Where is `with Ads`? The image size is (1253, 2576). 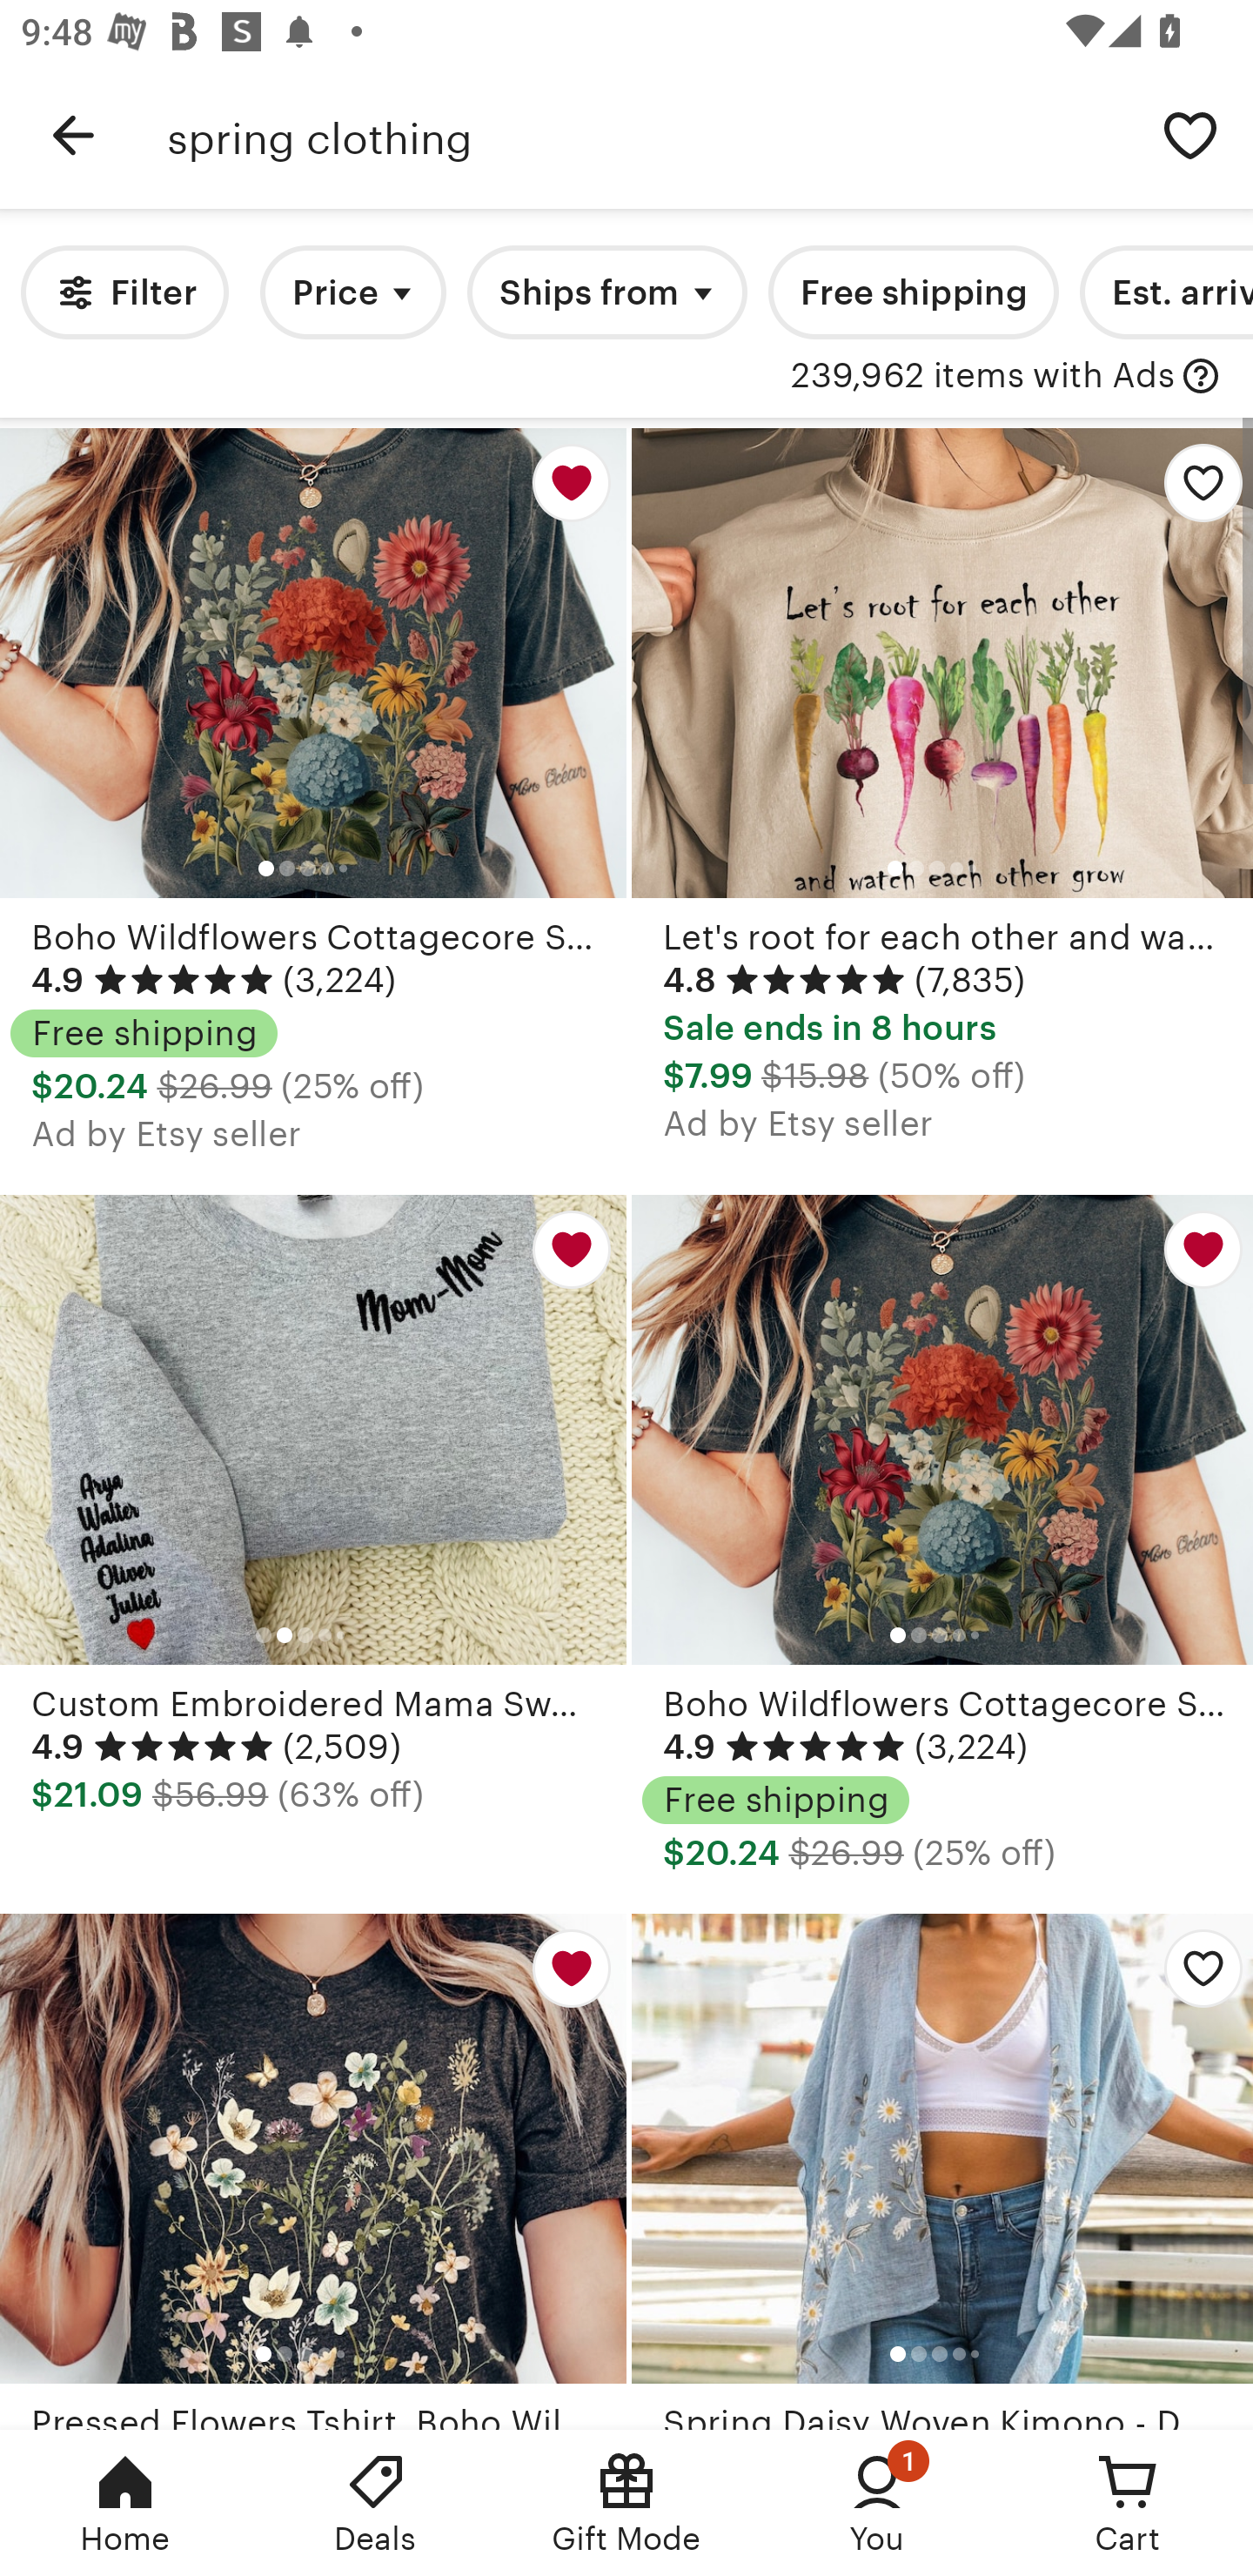 with Ads is located at coordinates (1201, 376).